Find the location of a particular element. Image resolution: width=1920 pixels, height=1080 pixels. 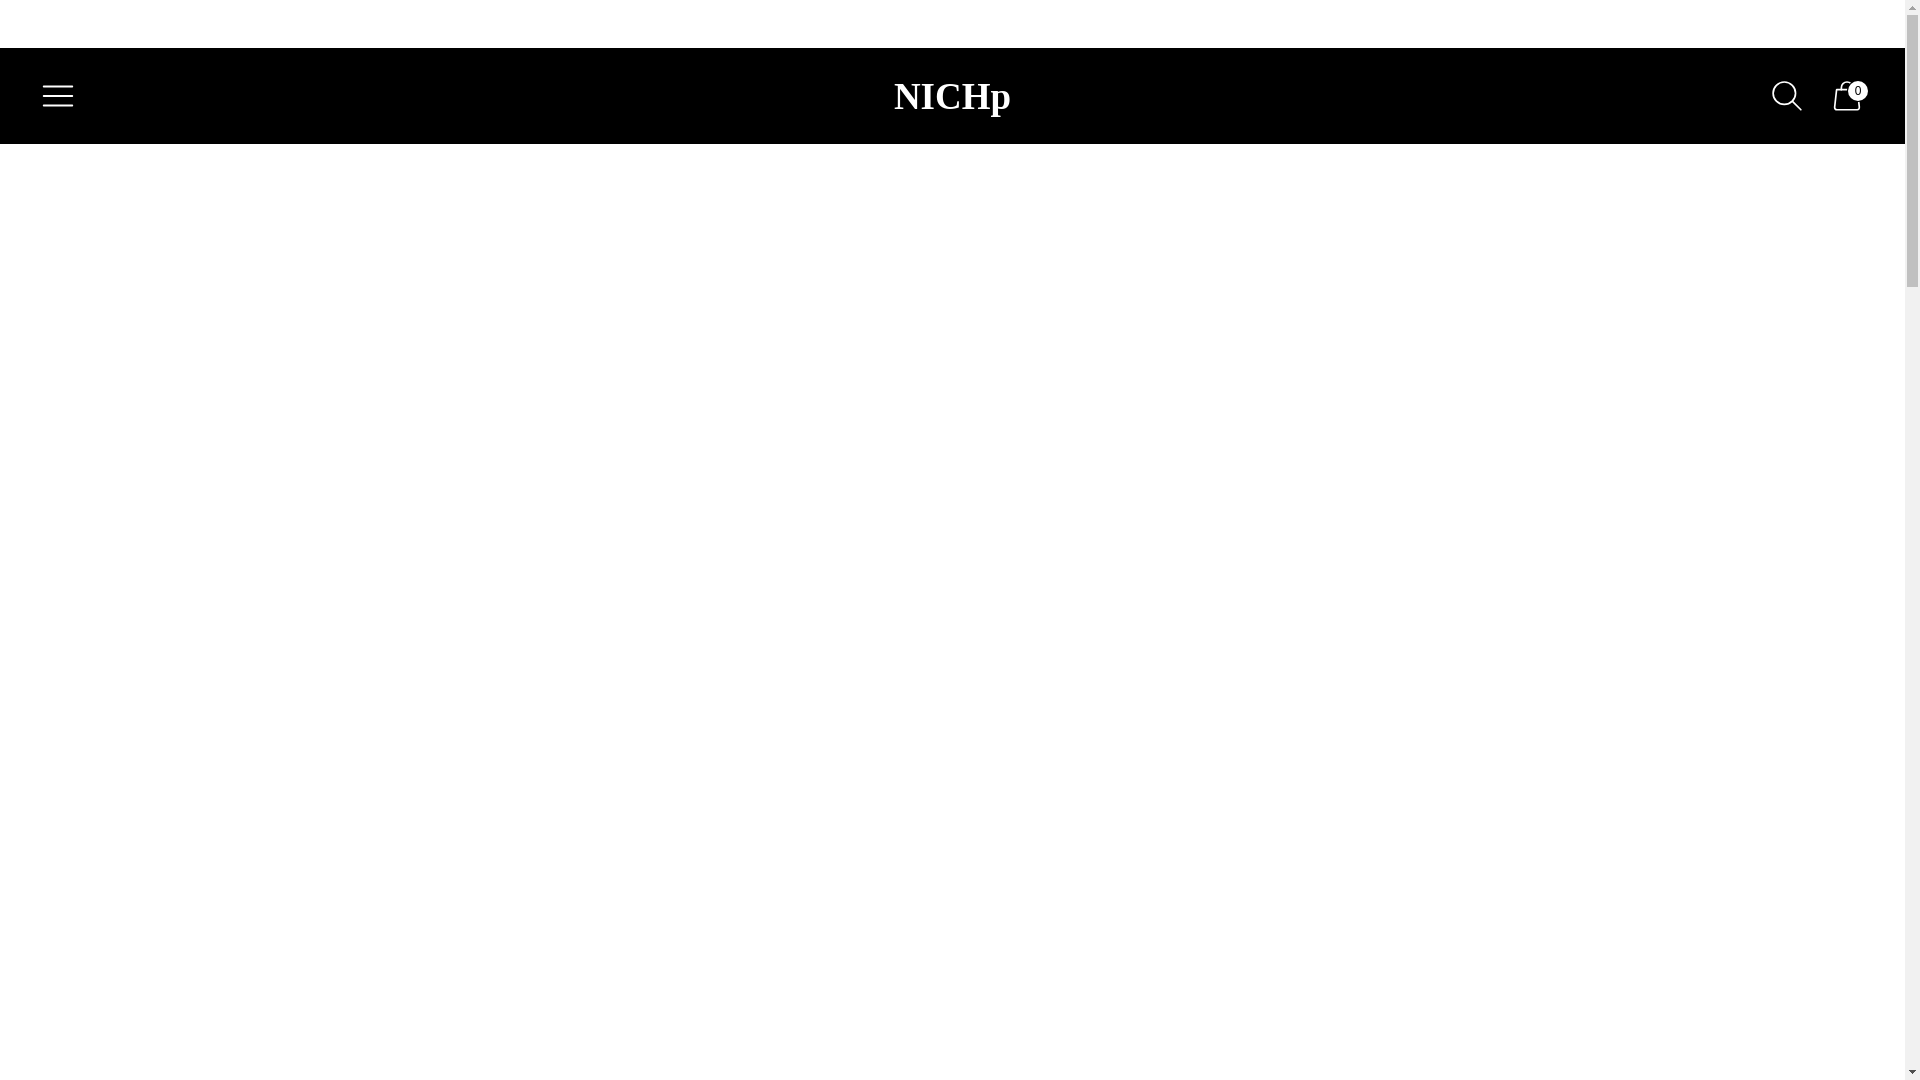

0 is located at coordinates (1846, 96).